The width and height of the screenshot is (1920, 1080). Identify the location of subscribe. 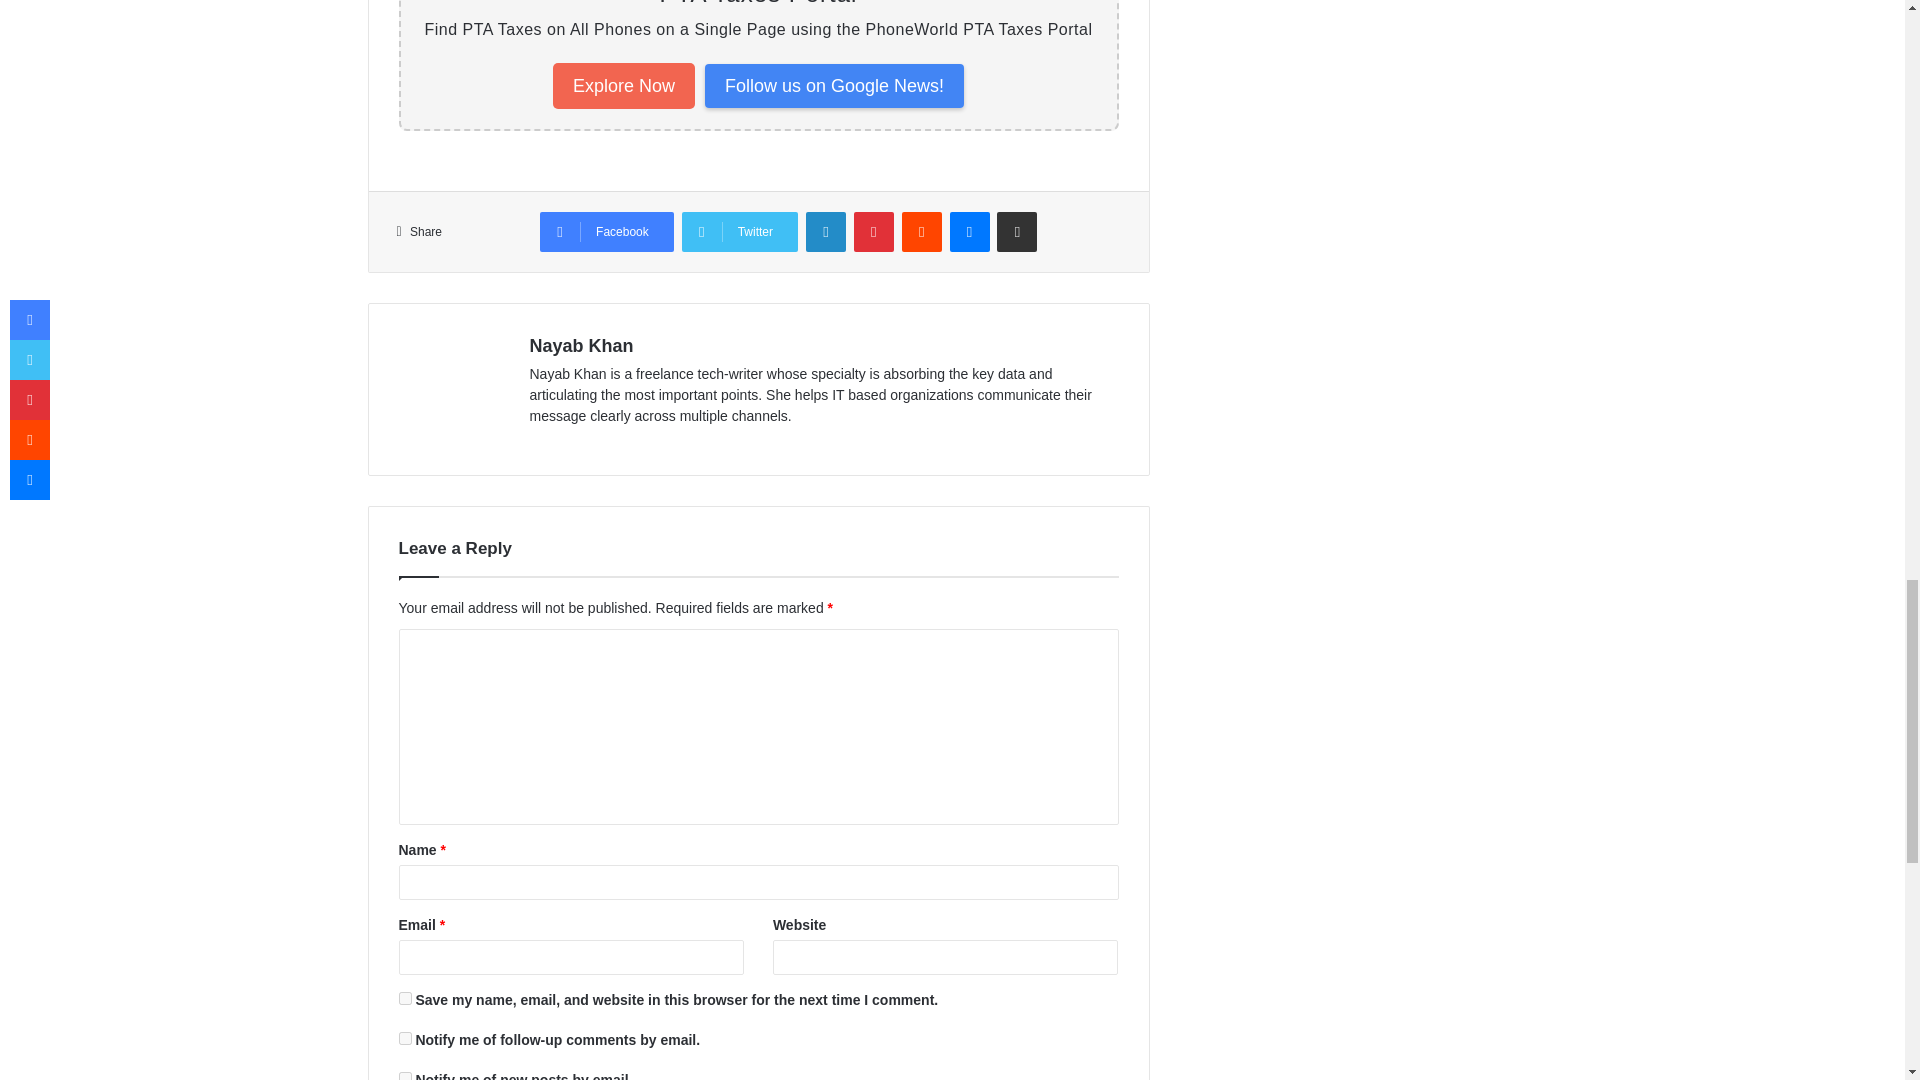
(404, 1076).